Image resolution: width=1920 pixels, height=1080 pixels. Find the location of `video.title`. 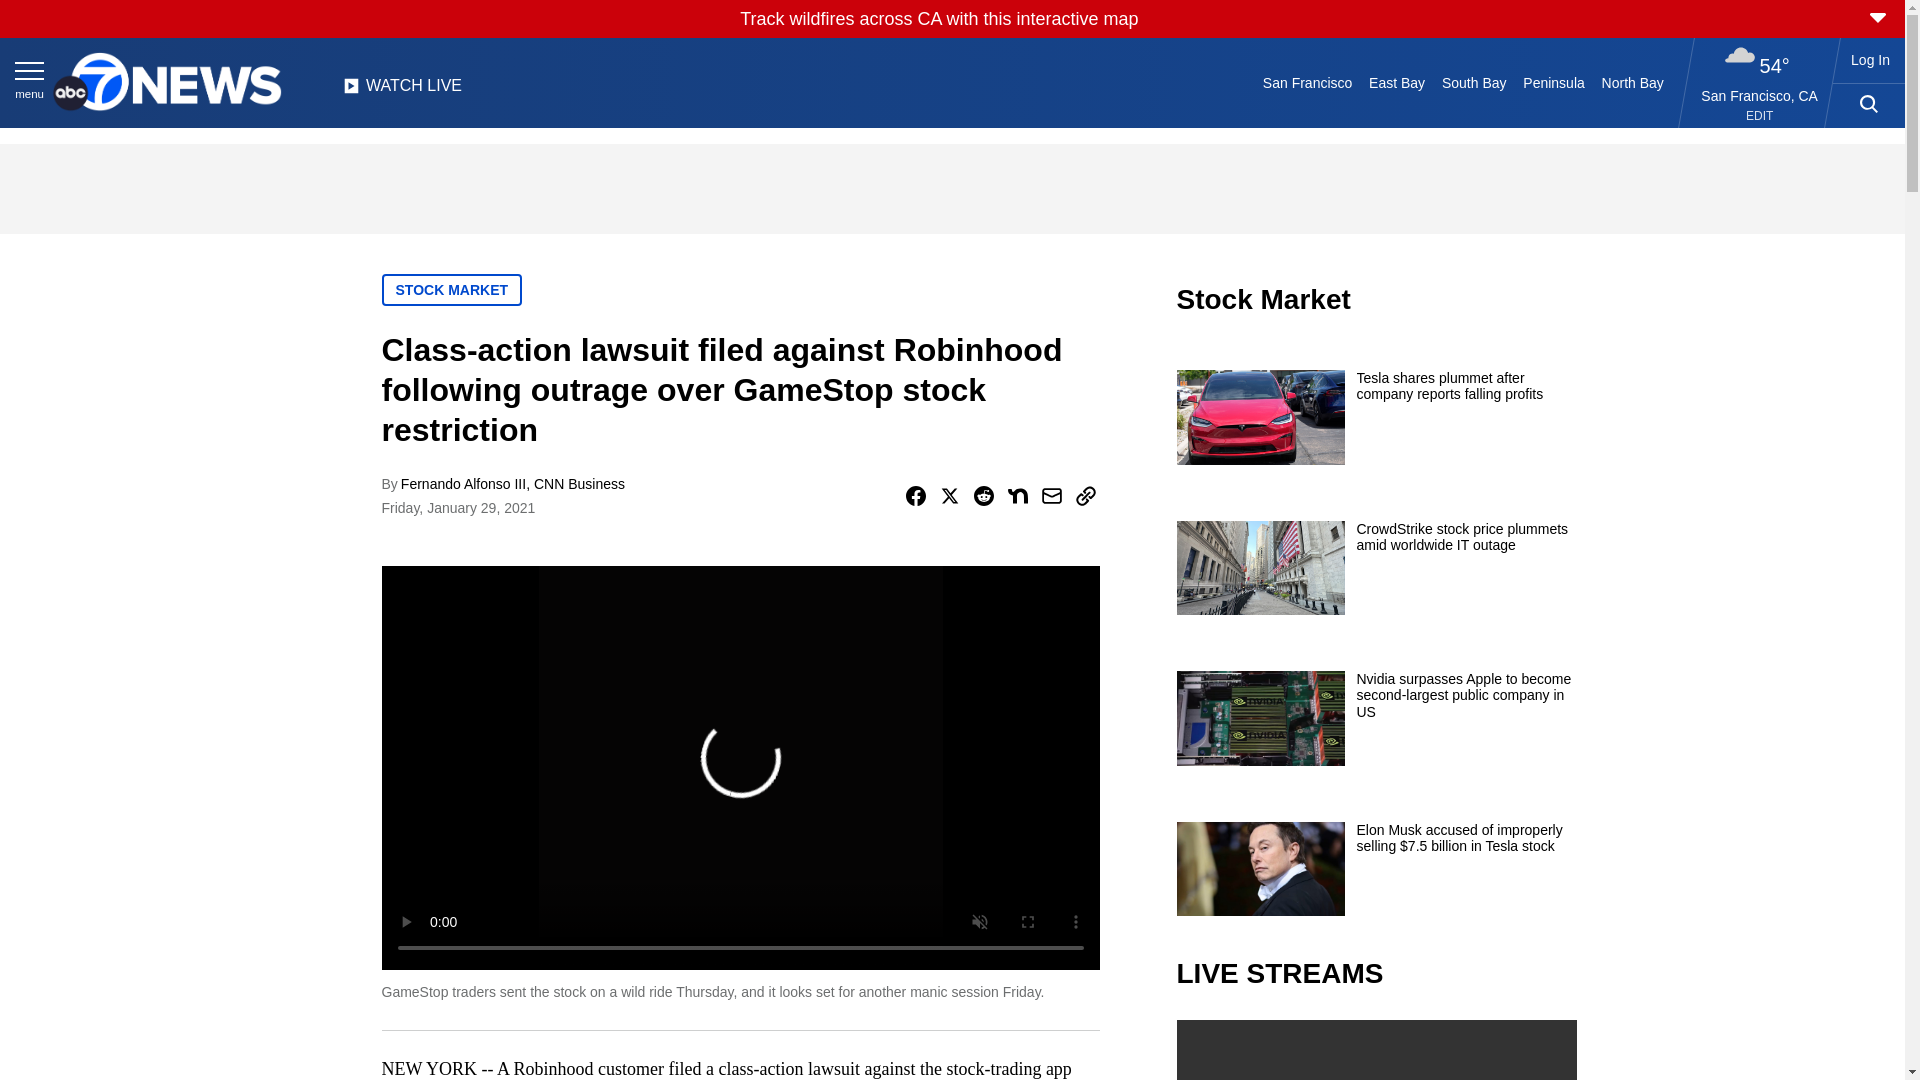

video.title is located at coordinates (1376, 1050).